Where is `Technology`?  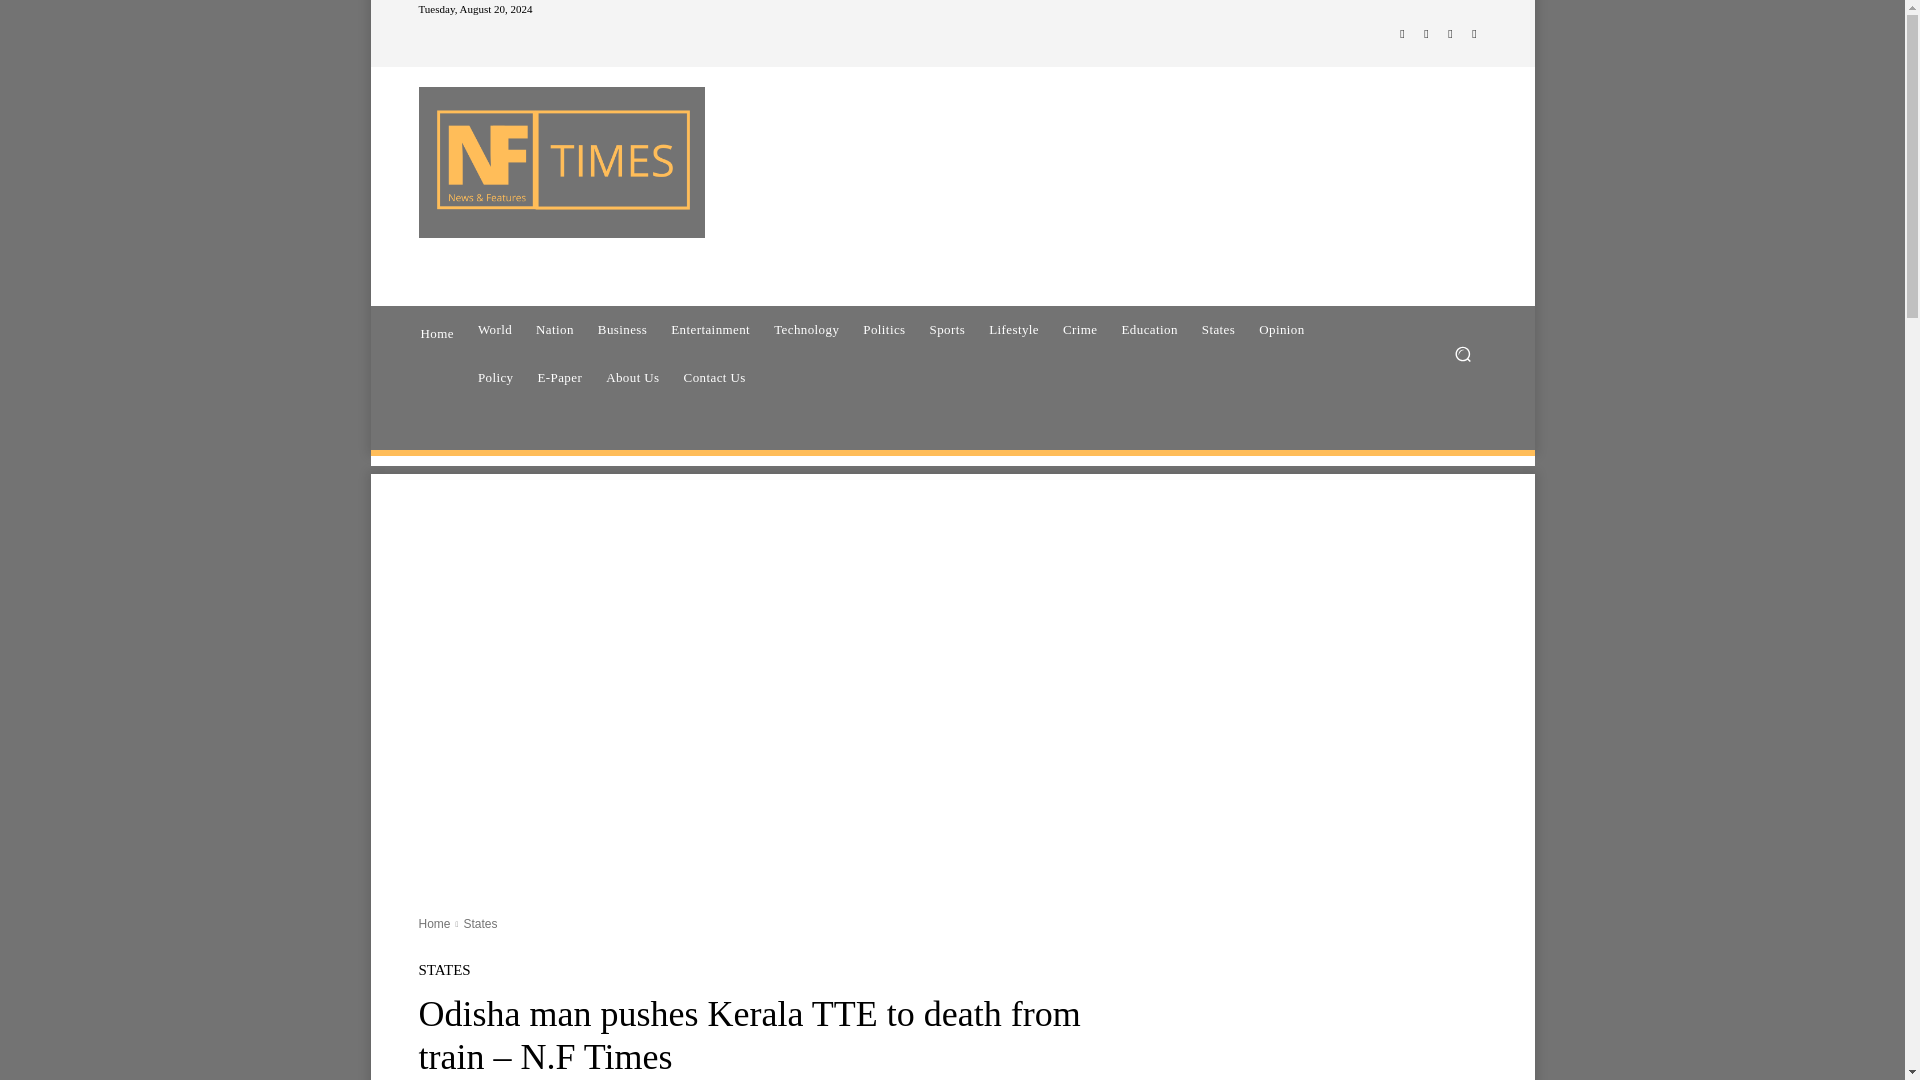
Technology is located at coordinates (806, 330).